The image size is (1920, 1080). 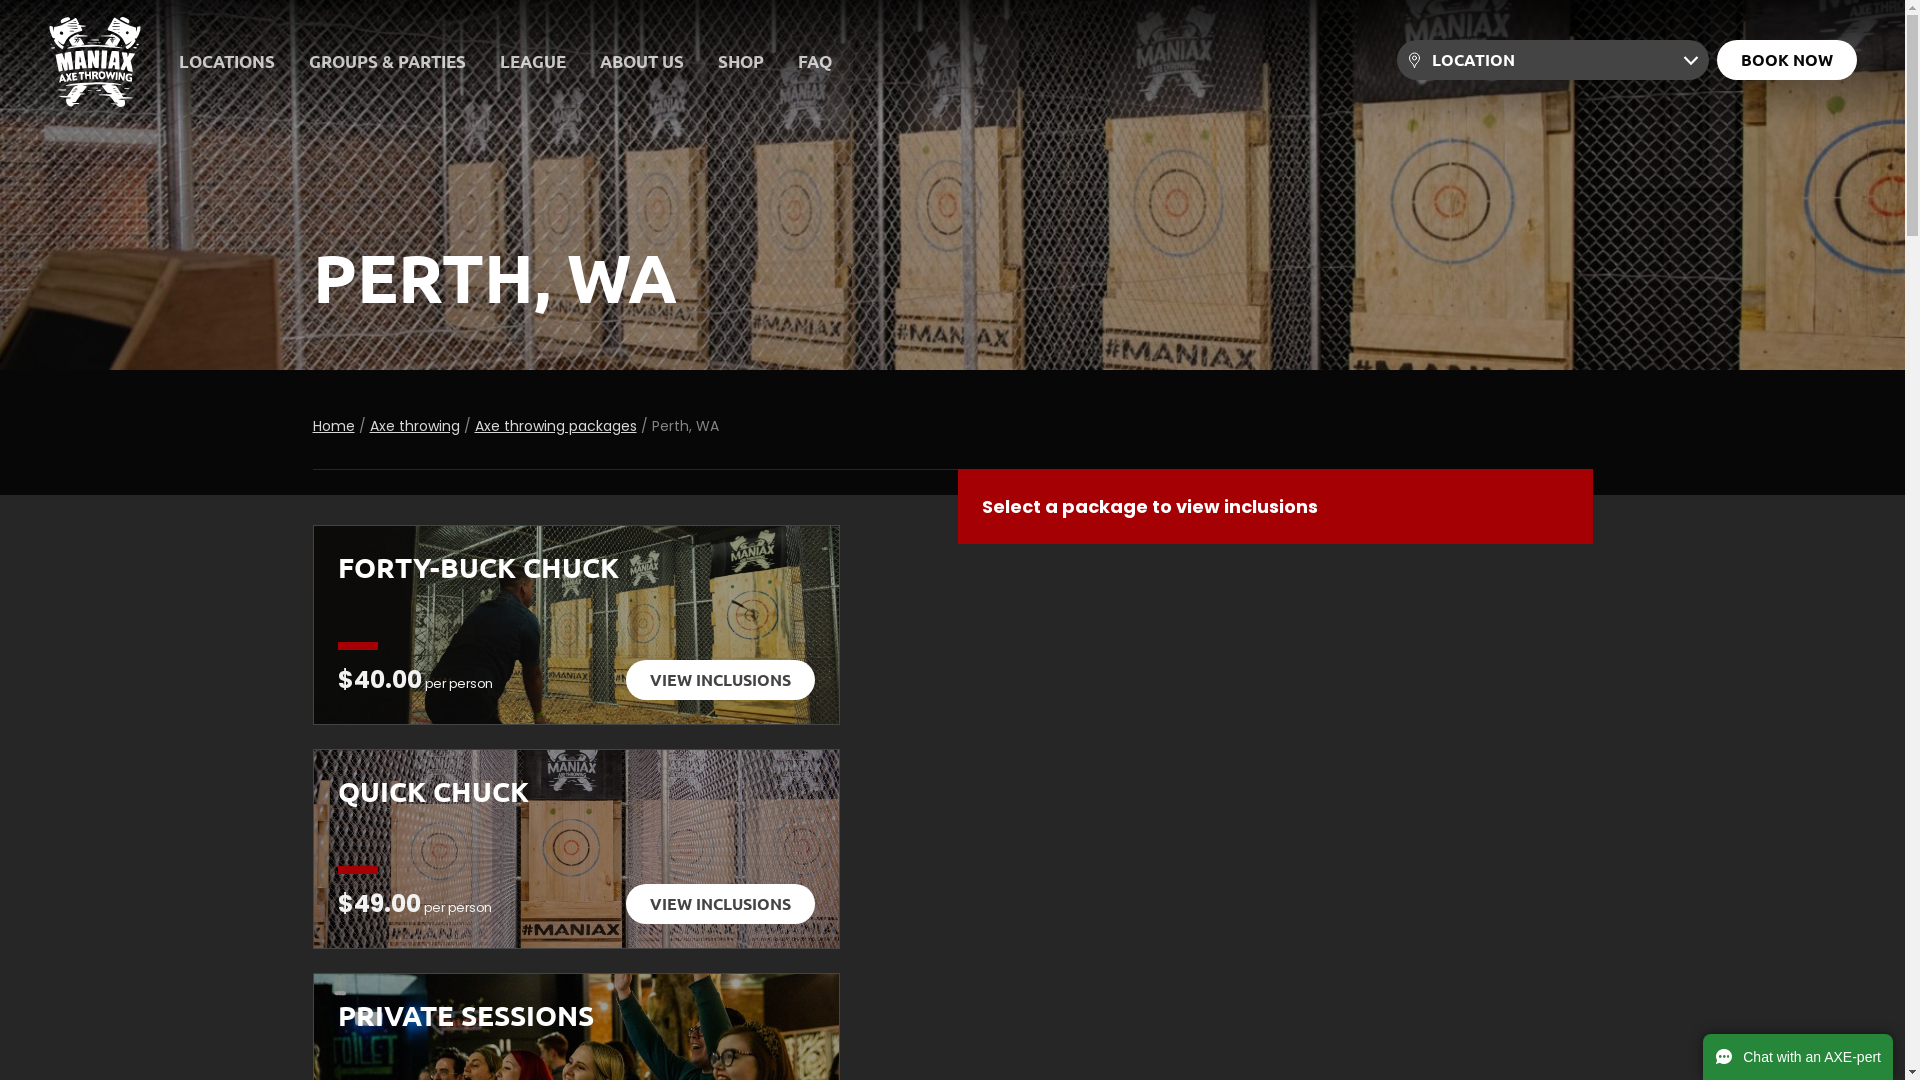 I want to click on VIEW
QUICK CHUCK
INCLUSIONS, so click(x=720, y=904).